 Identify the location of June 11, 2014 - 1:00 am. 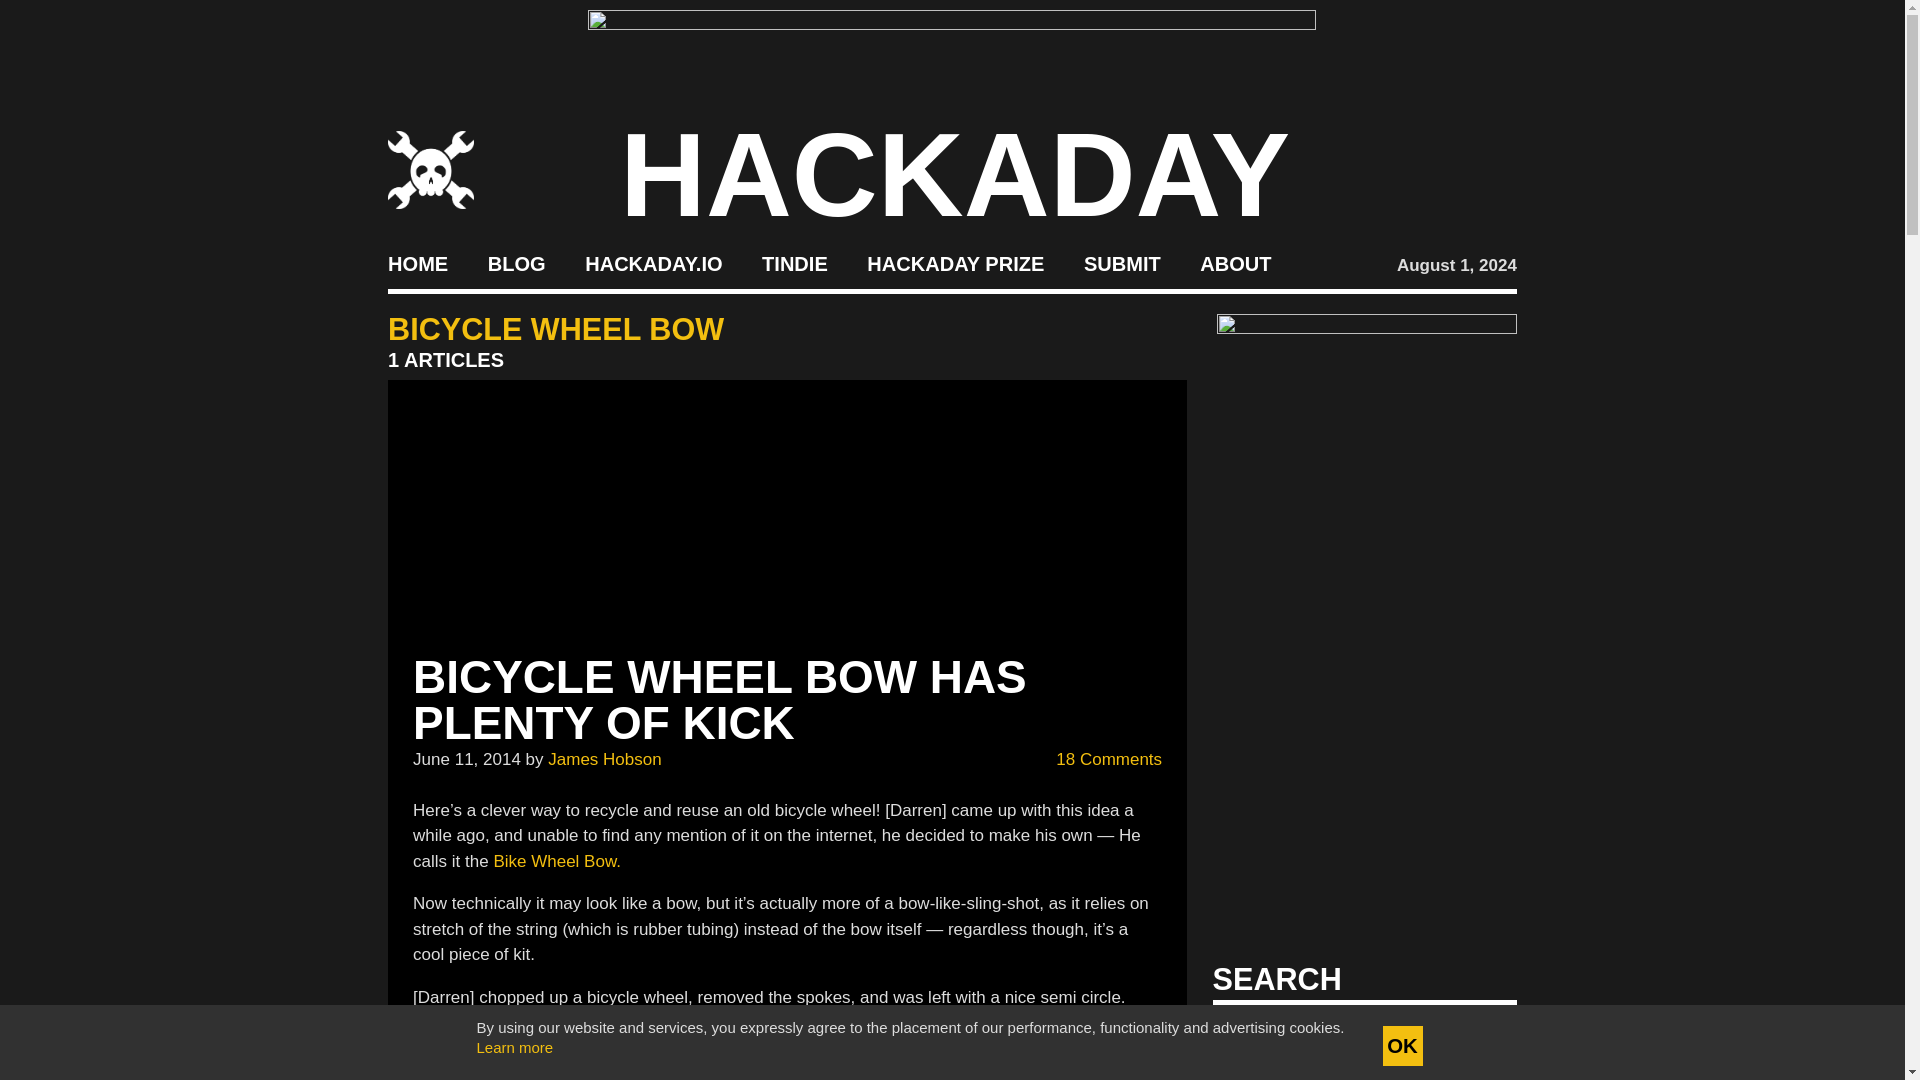
(466, 758).